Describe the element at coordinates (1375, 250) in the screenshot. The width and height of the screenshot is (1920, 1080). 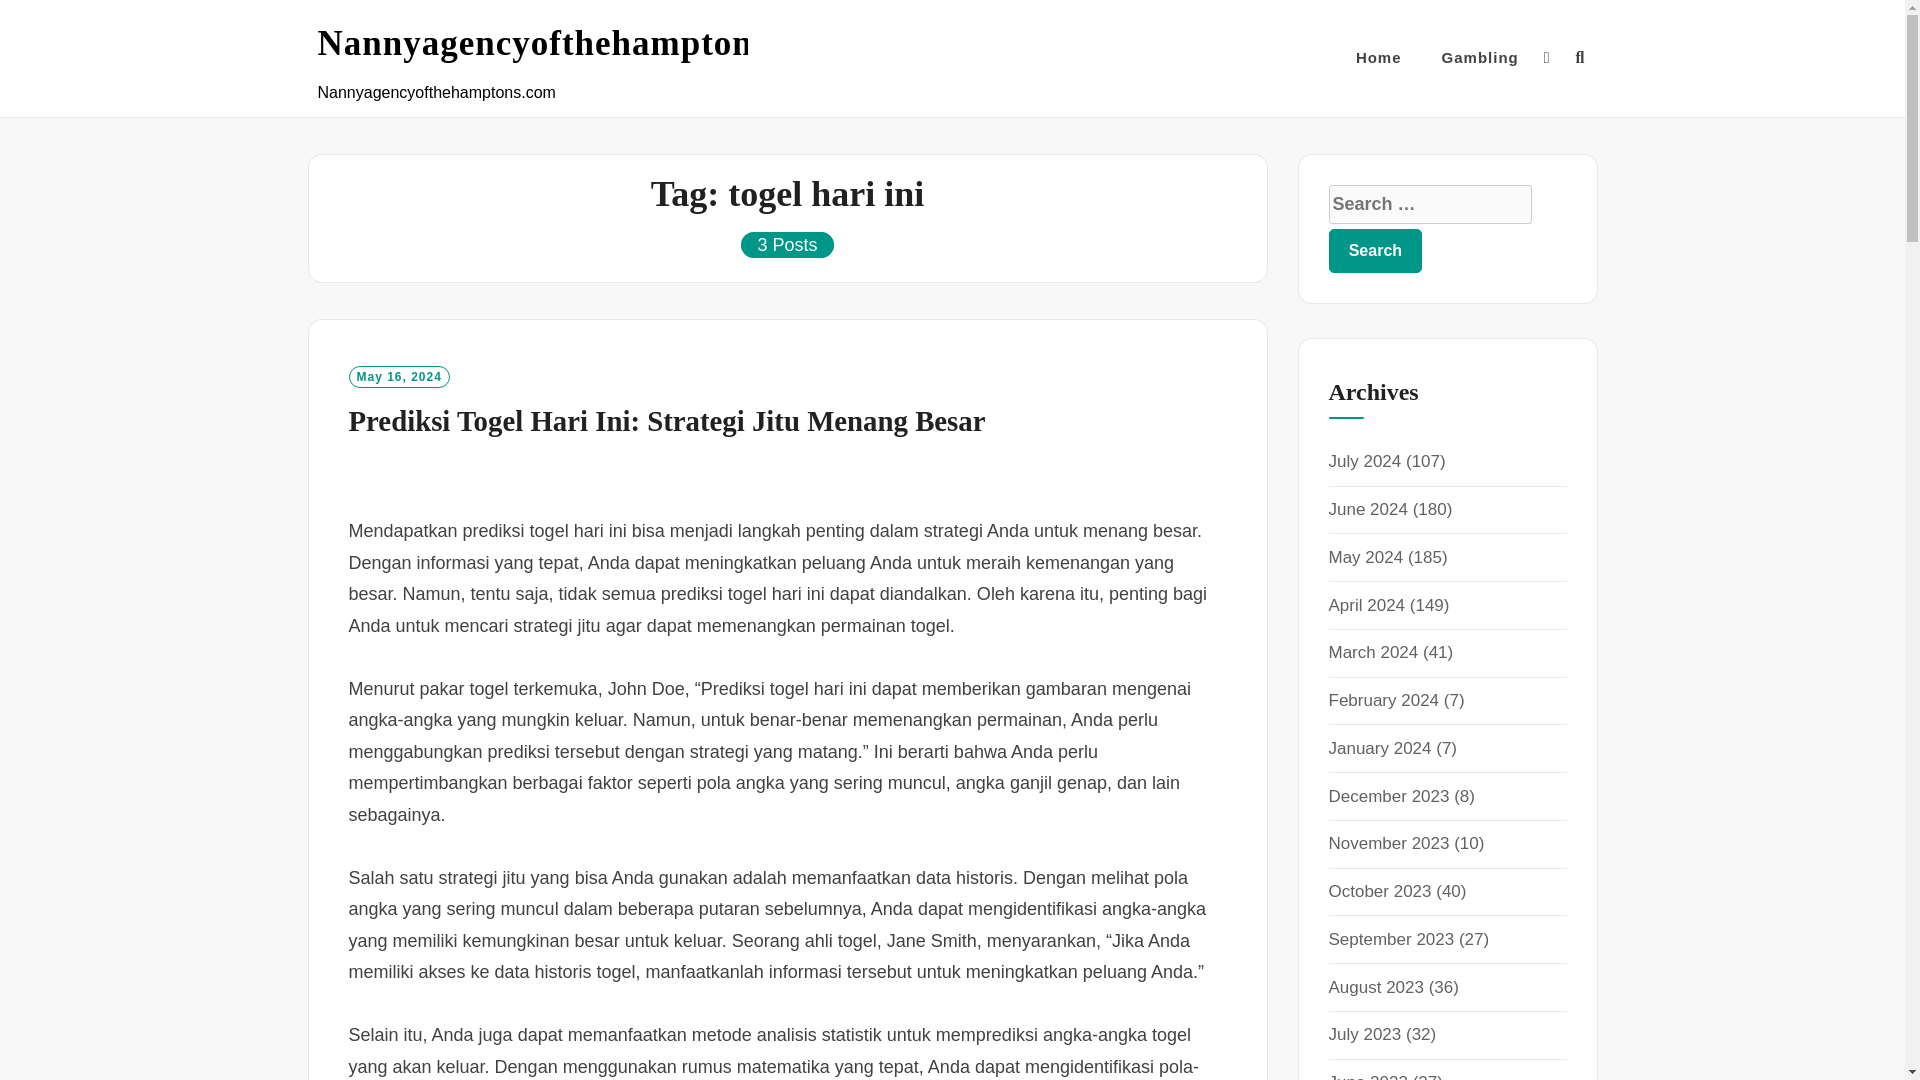
I see `Search` at that location.